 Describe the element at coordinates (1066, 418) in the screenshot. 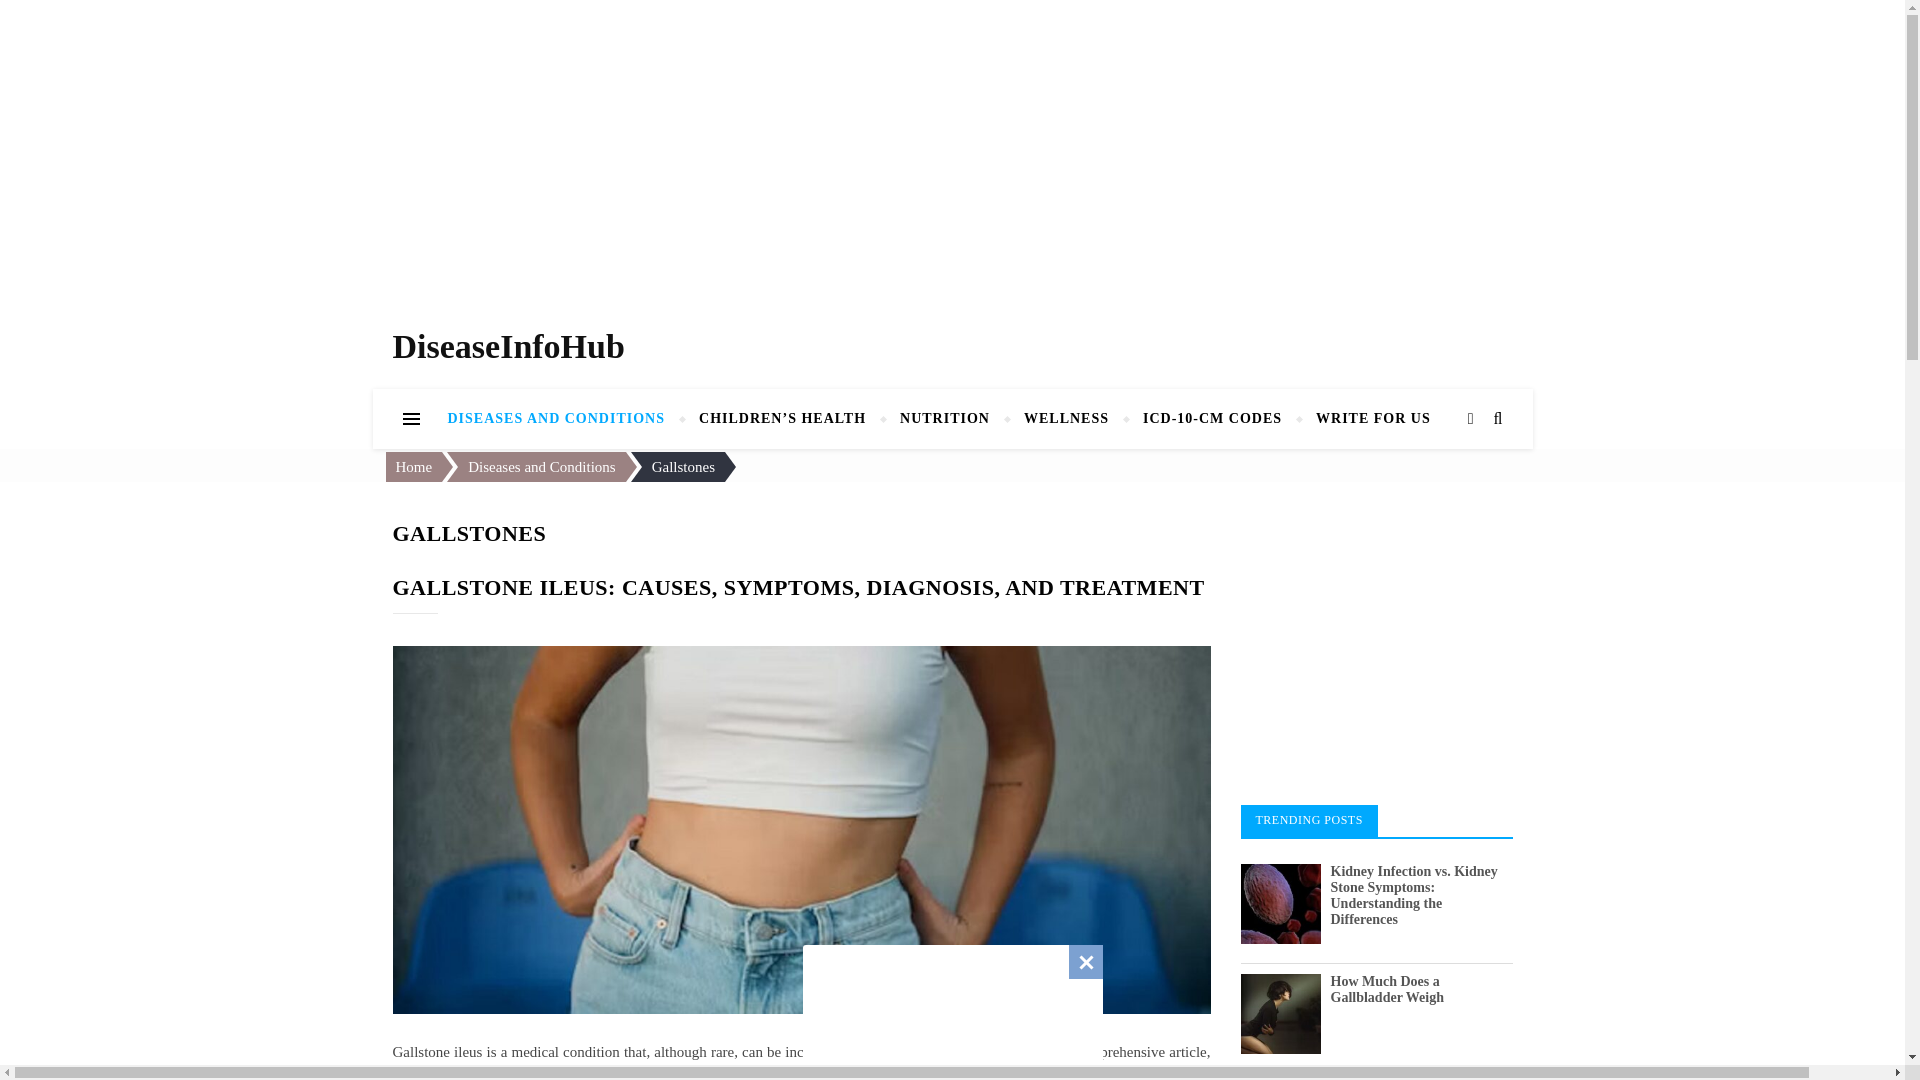

I see `WELLNESS` at that location.